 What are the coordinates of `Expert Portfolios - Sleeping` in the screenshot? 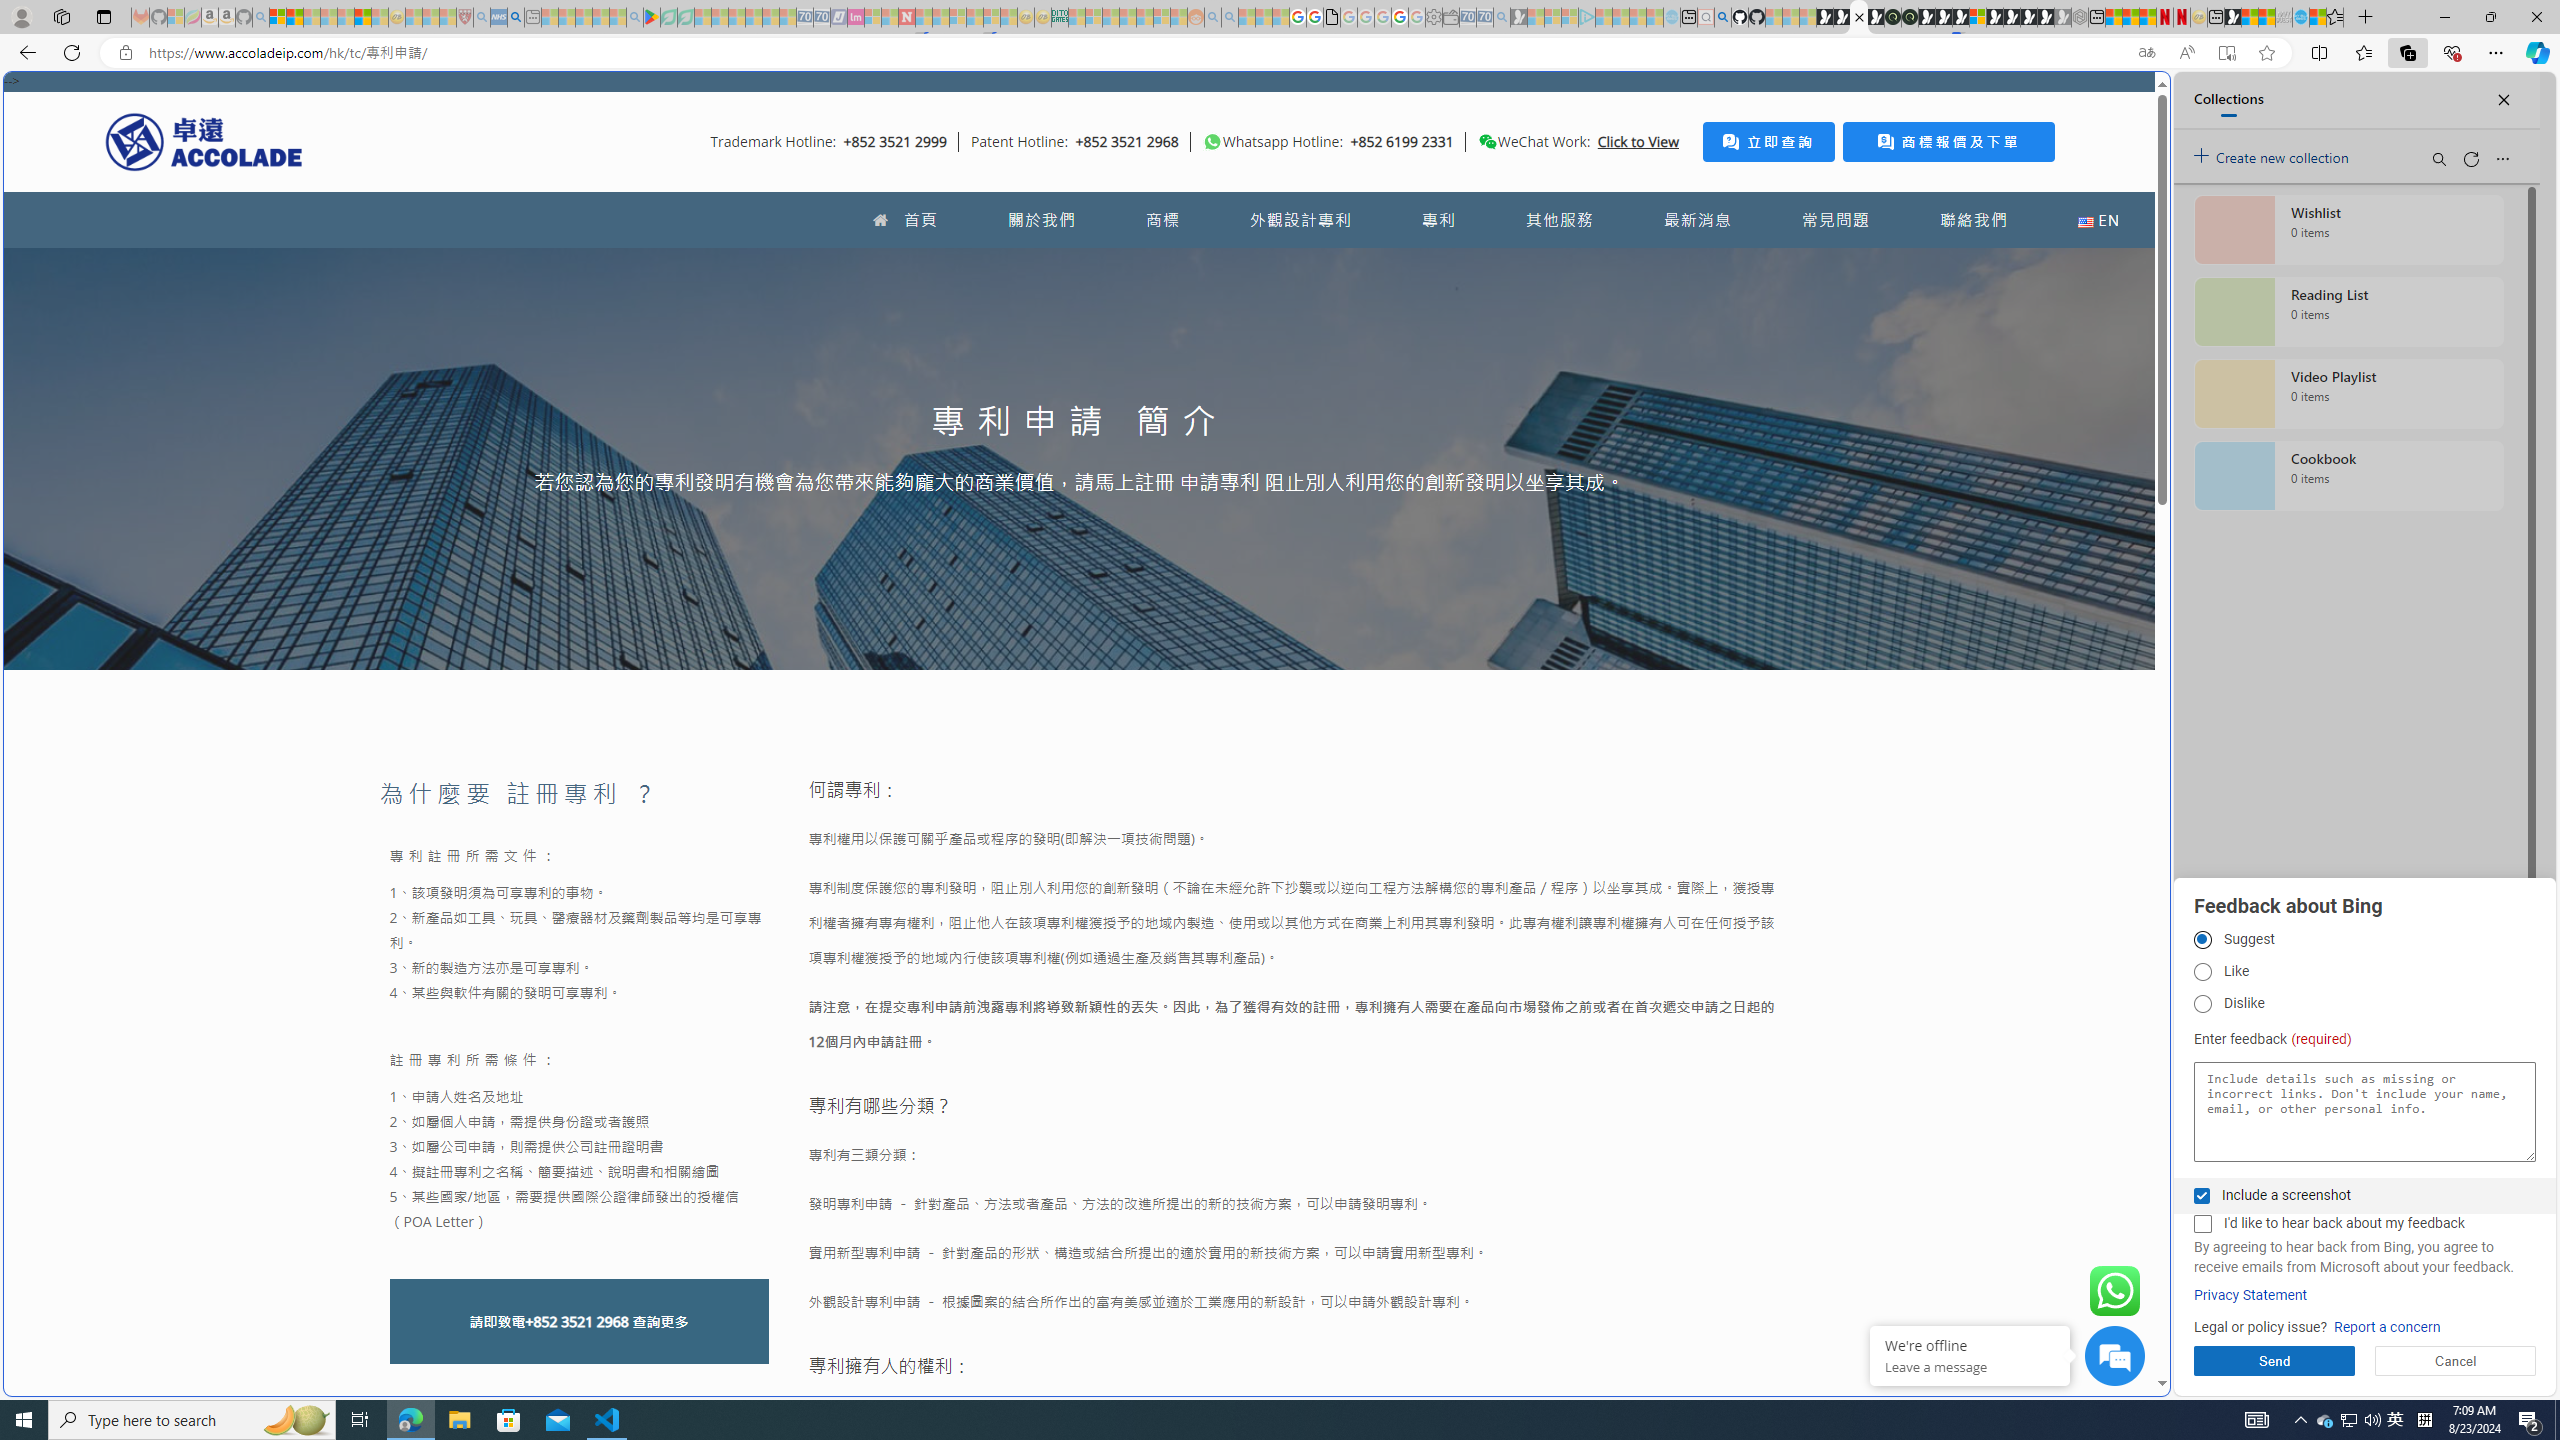 It's located at (1128, 17).